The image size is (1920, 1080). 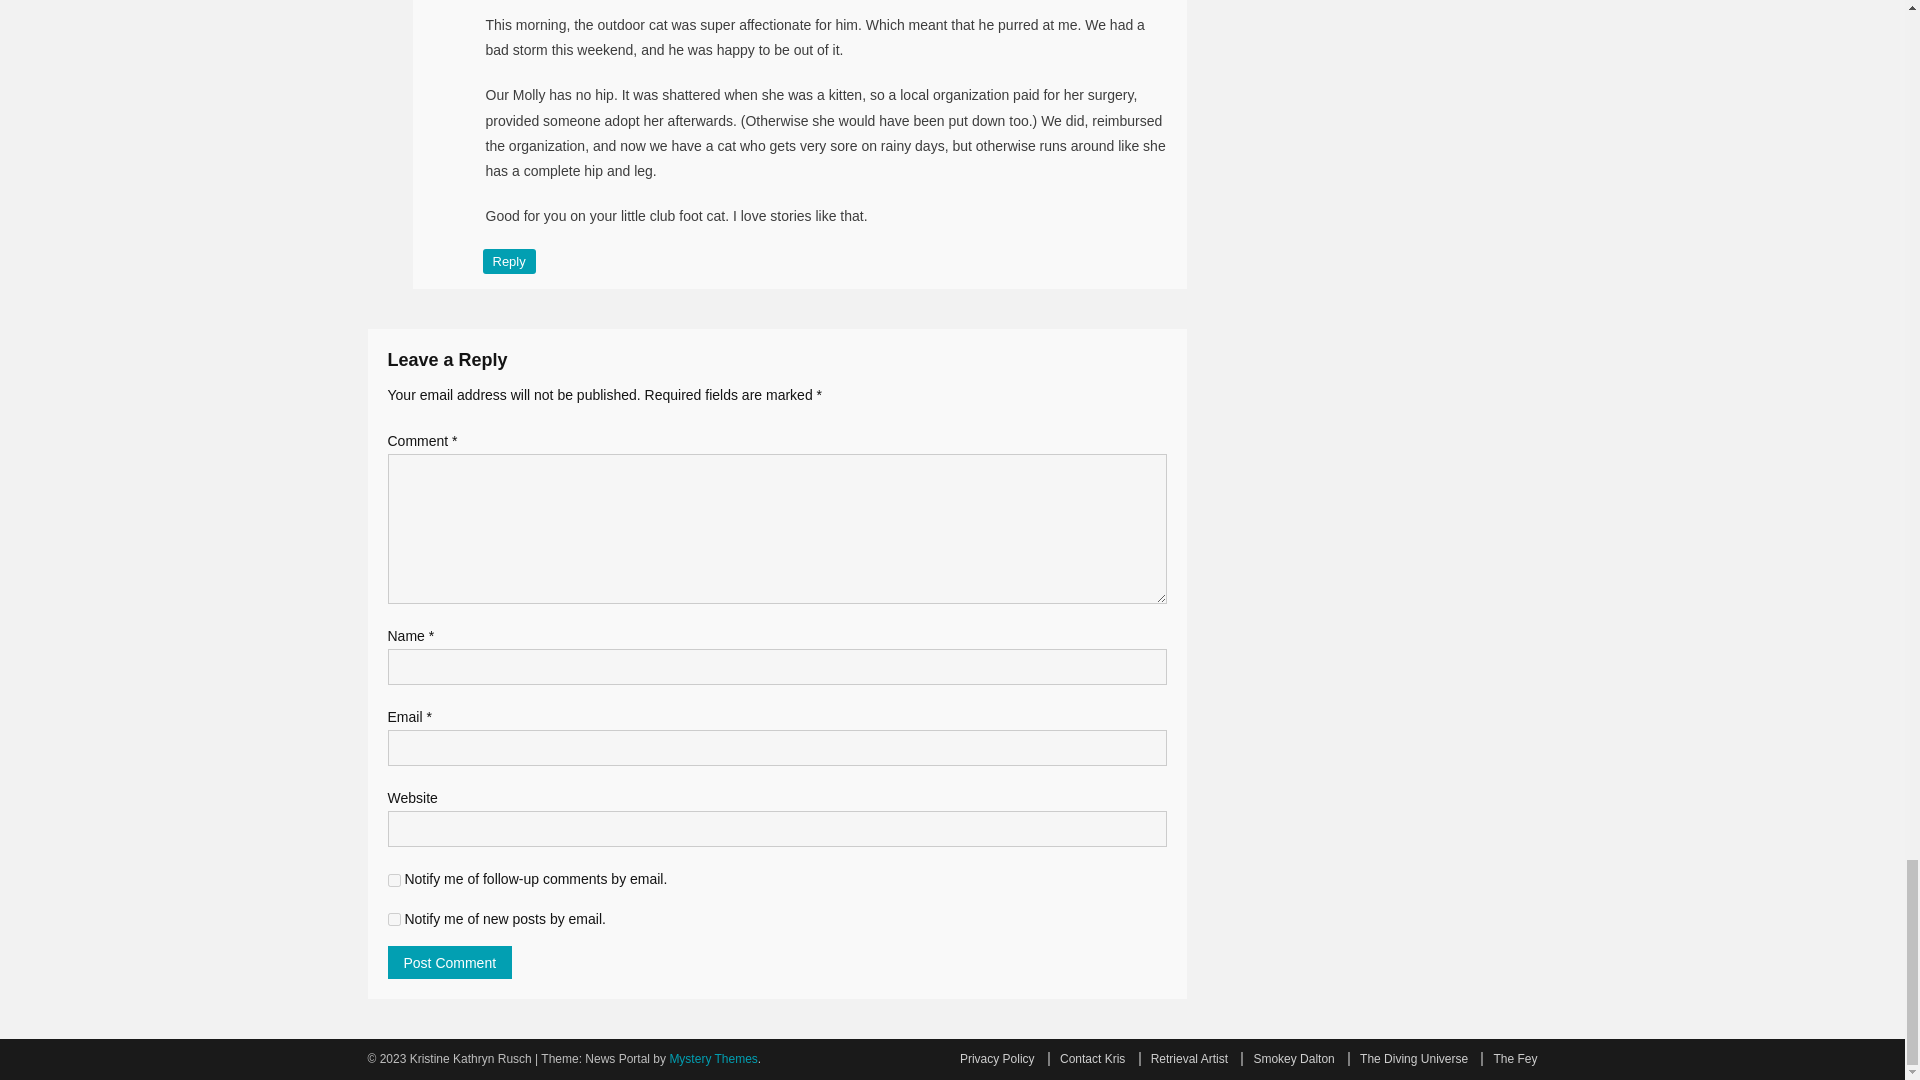 What do you see at coordinates (394, 880) in the screenshot?
I see `subscribe` at bounding box center [394, 880].